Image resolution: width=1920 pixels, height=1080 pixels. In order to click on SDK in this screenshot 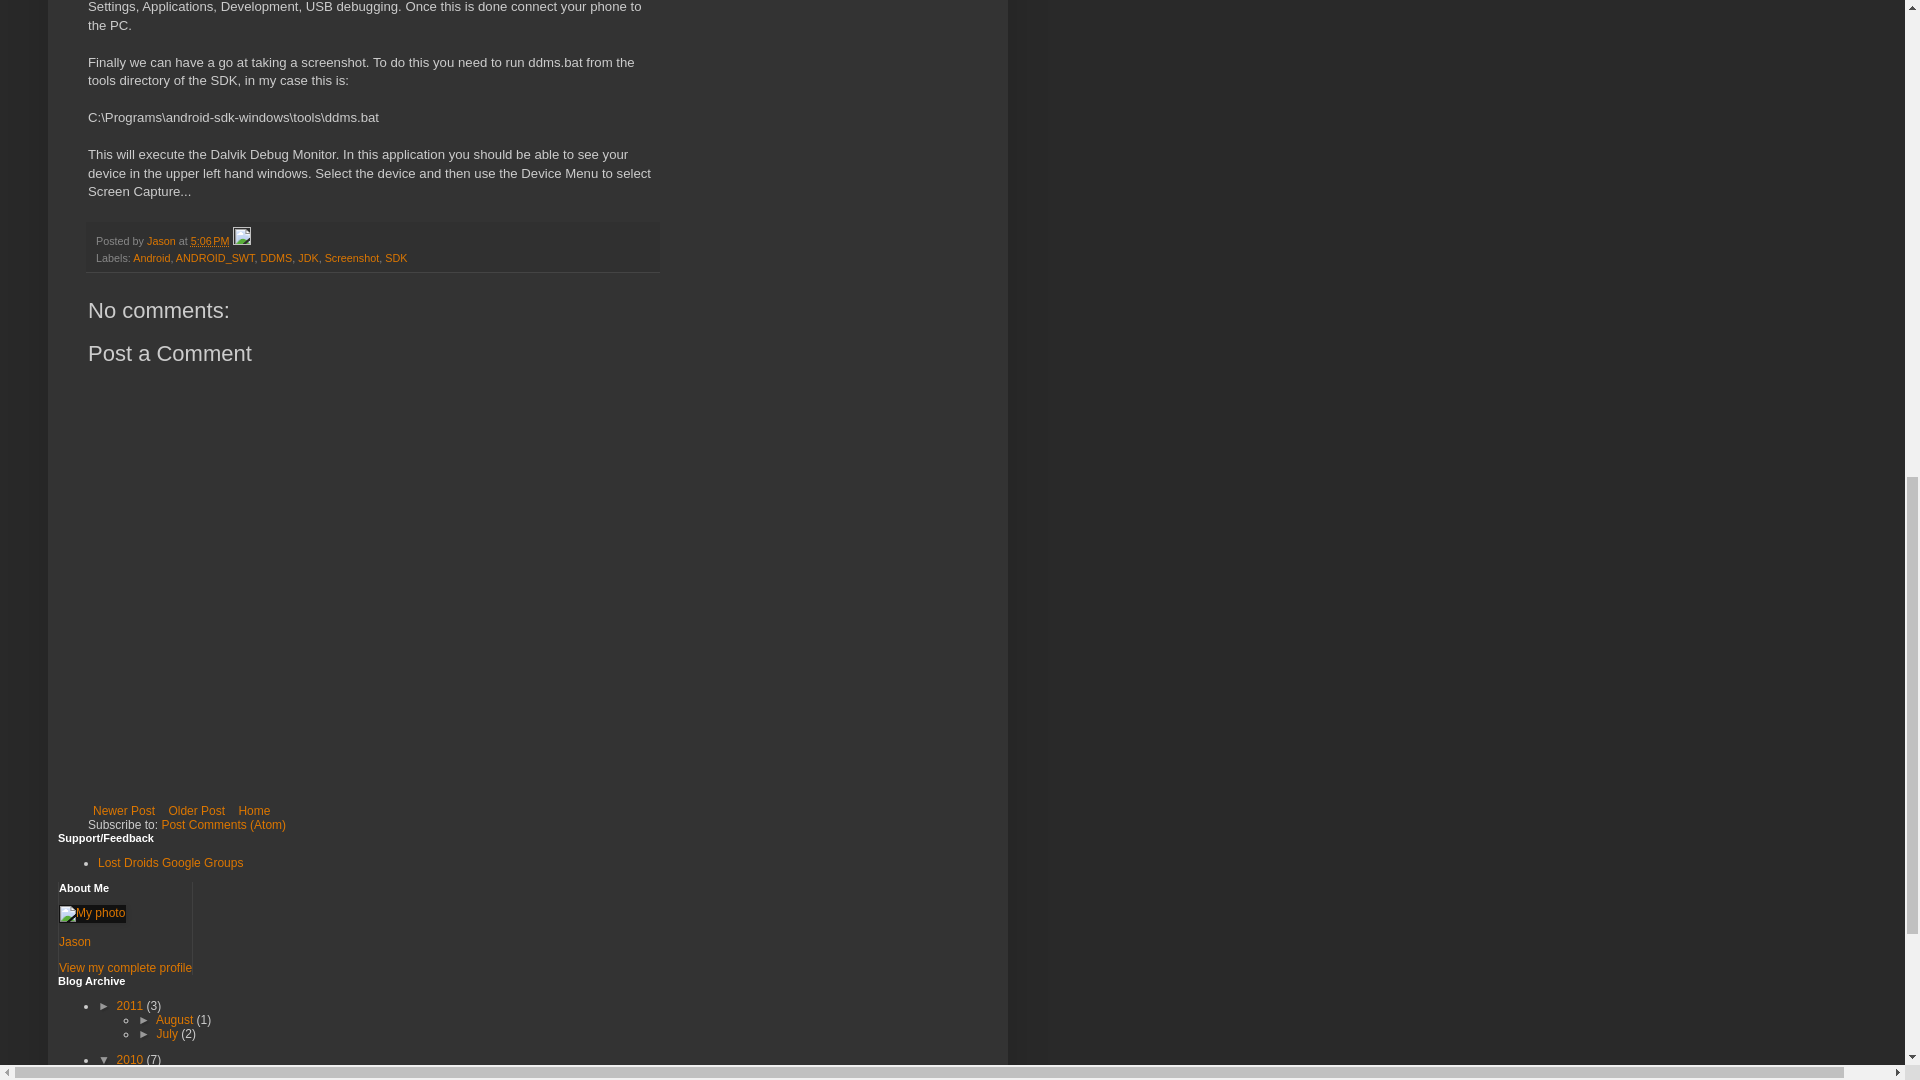, I will do `click(396, 257)`.